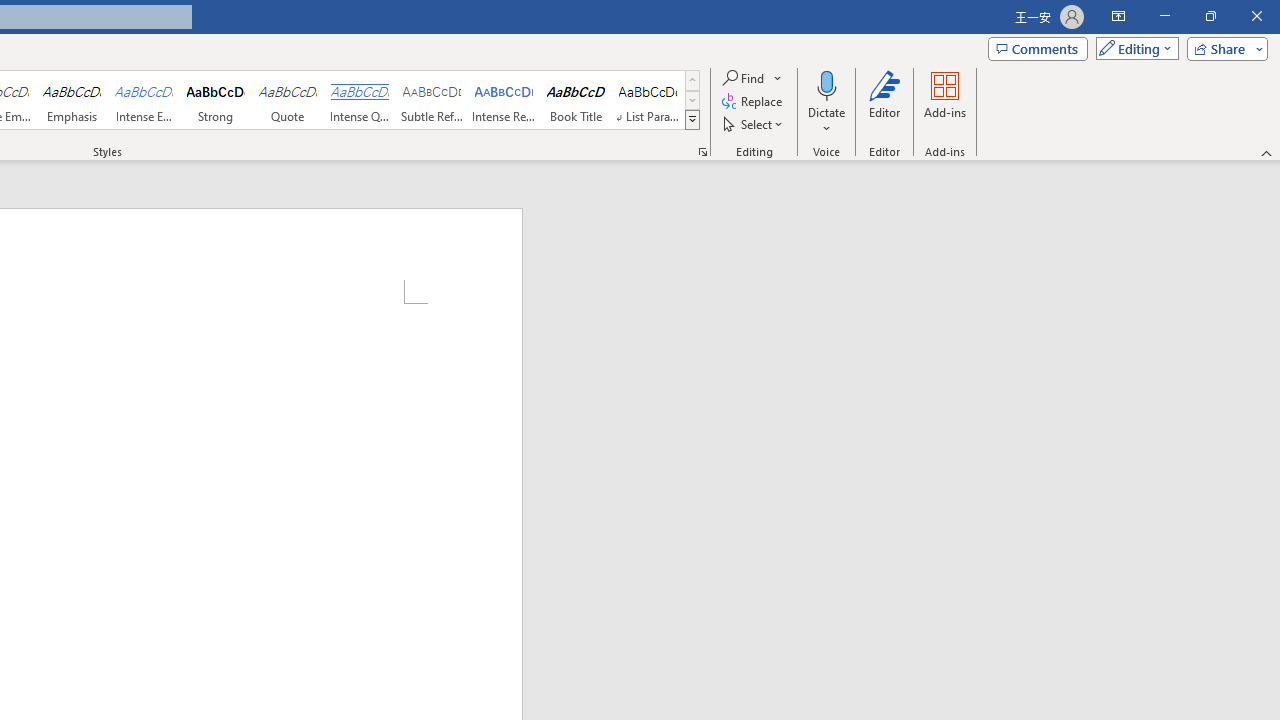  What do you see at coordinates (754, 102) in the screenshot?
I see `Replace...` at bounding box center [754, 102].